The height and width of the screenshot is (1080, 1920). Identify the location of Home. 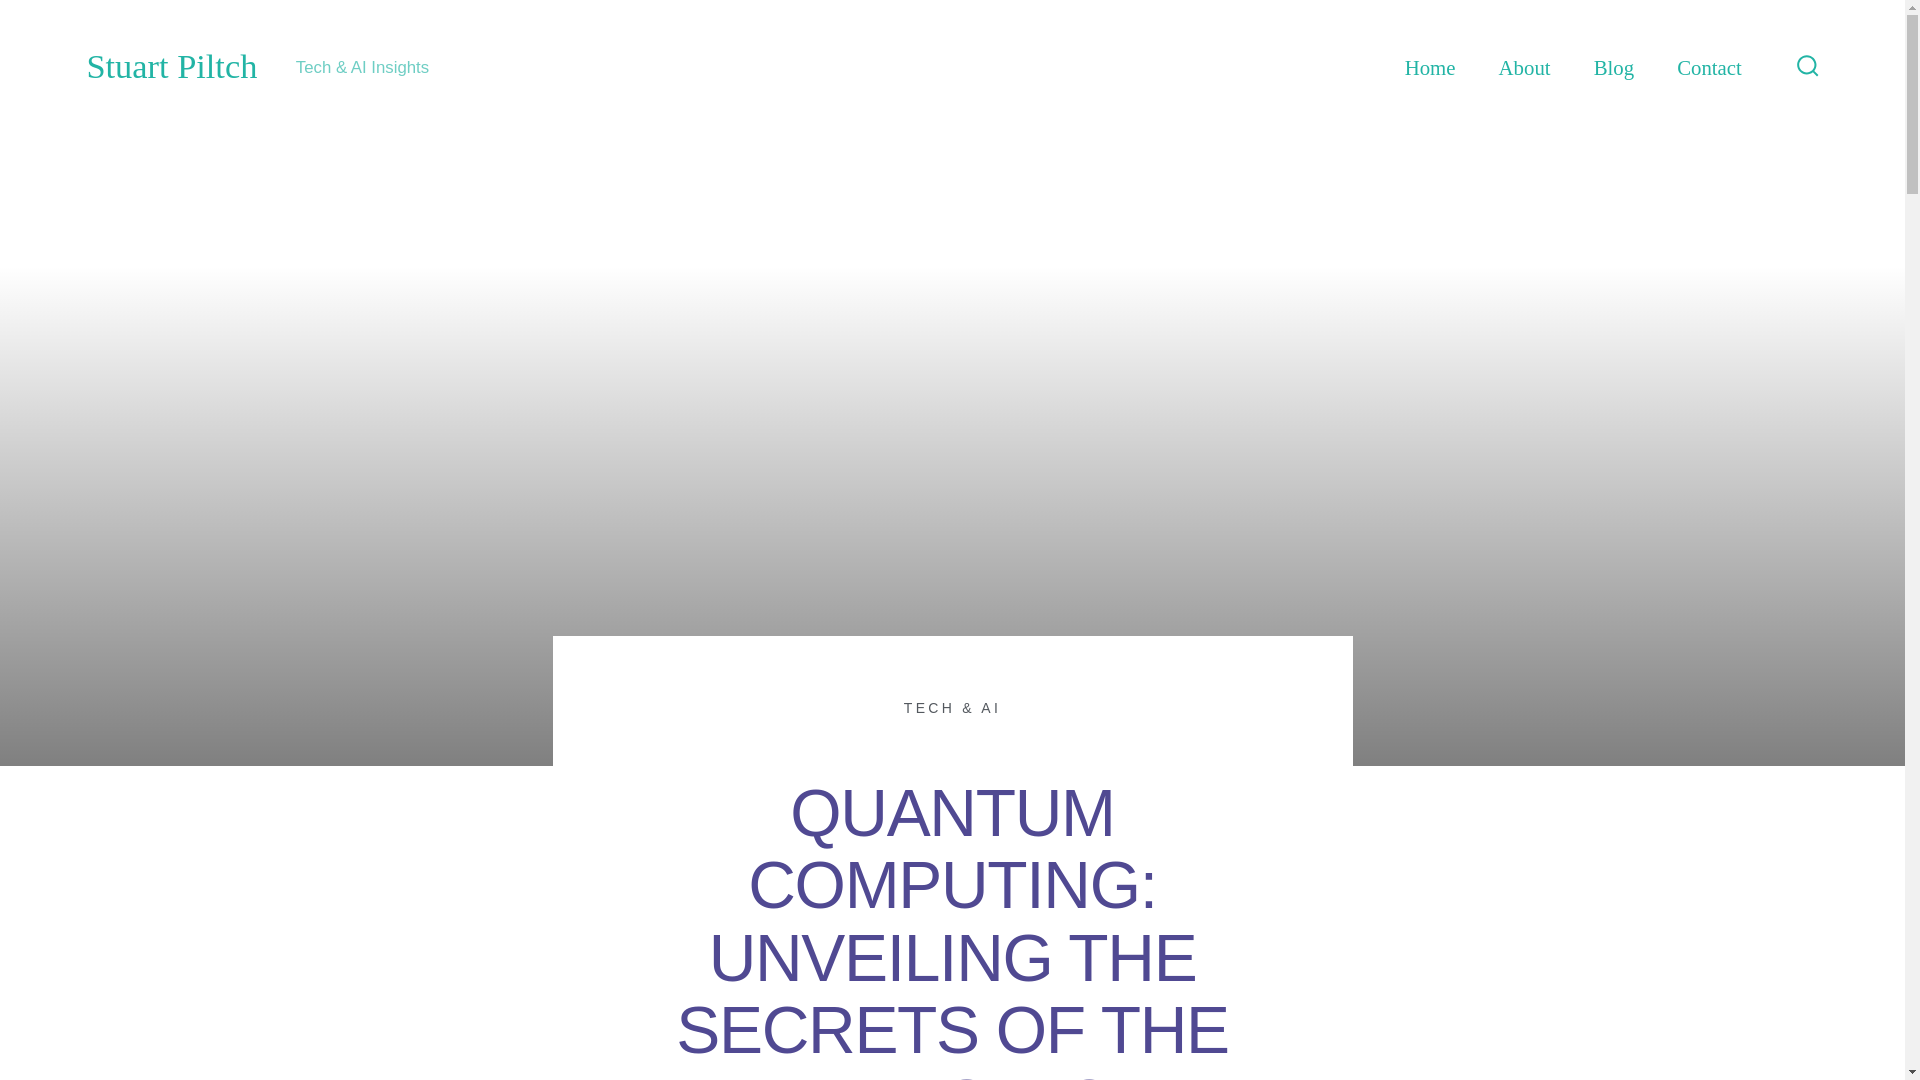
(1430, 68).